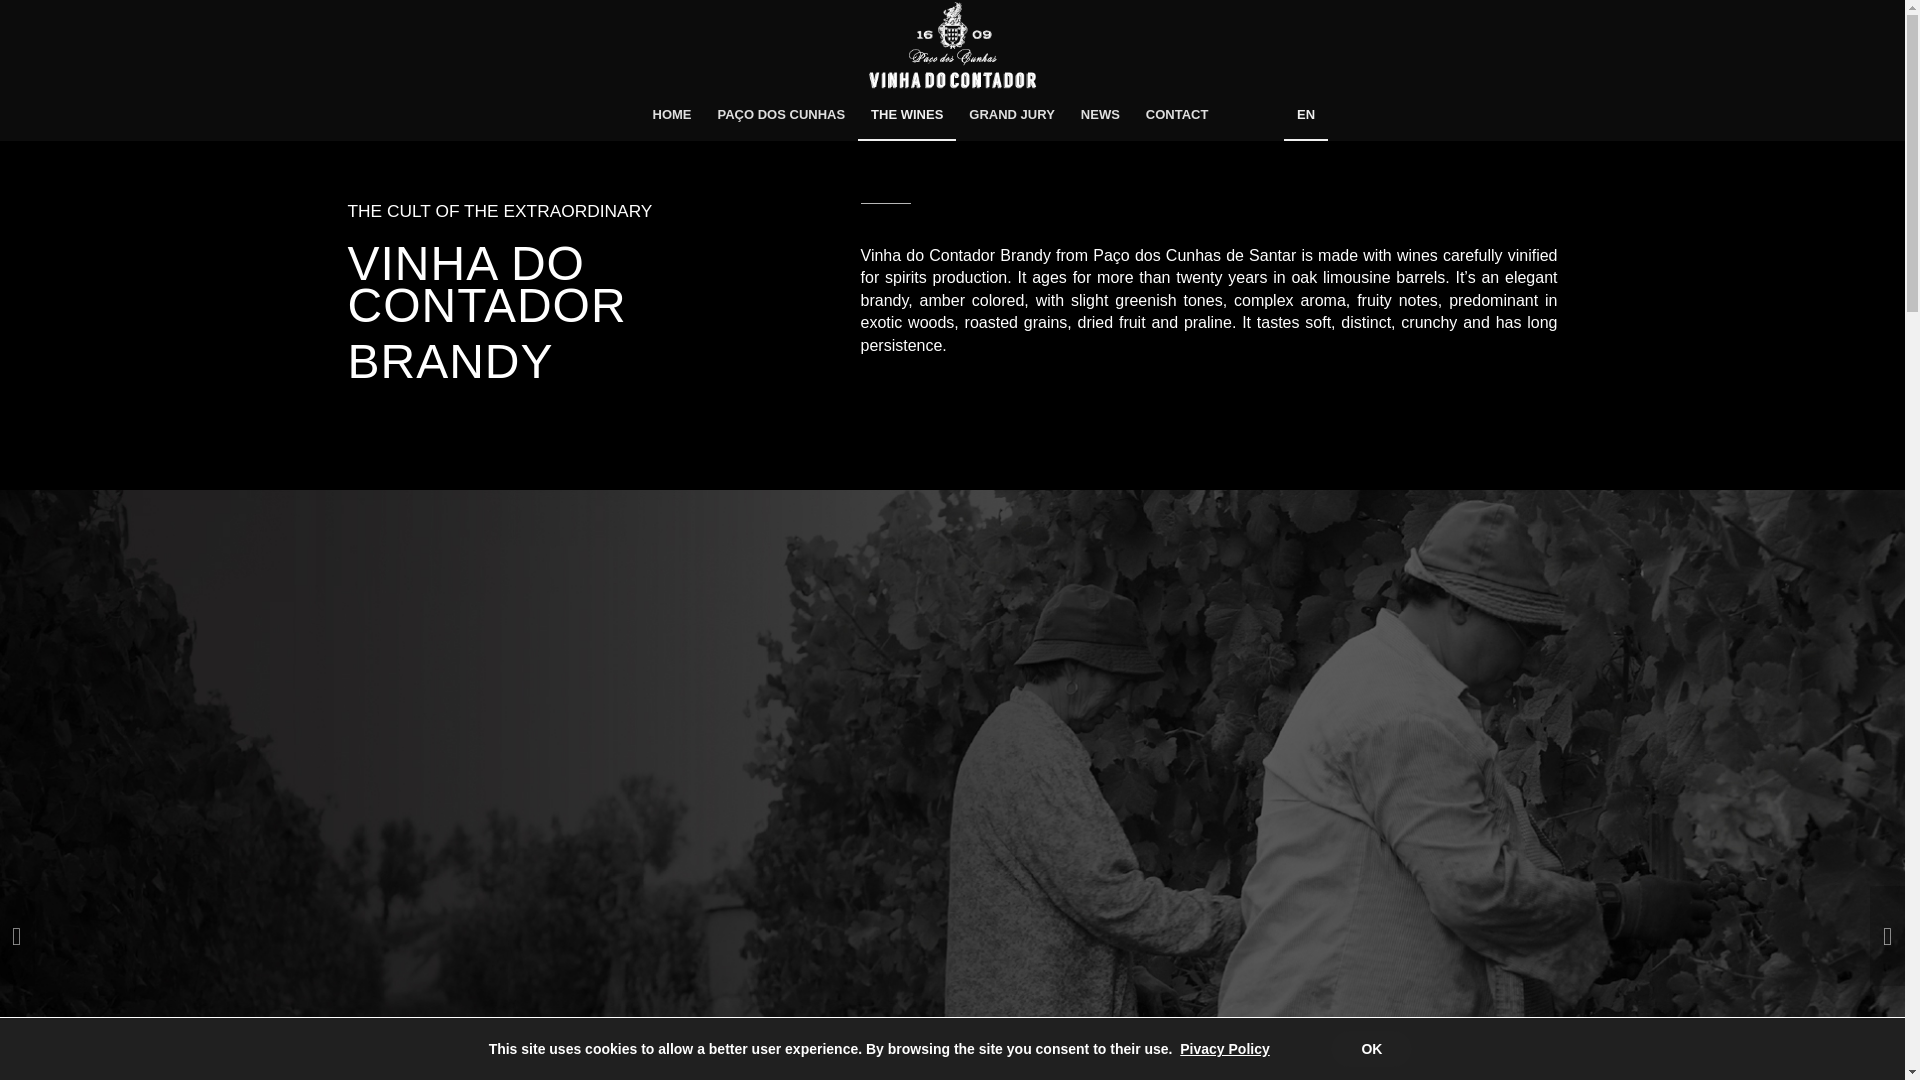 The image size is (1920, 1080). I want to click on NEWS, so click(1100, 114).